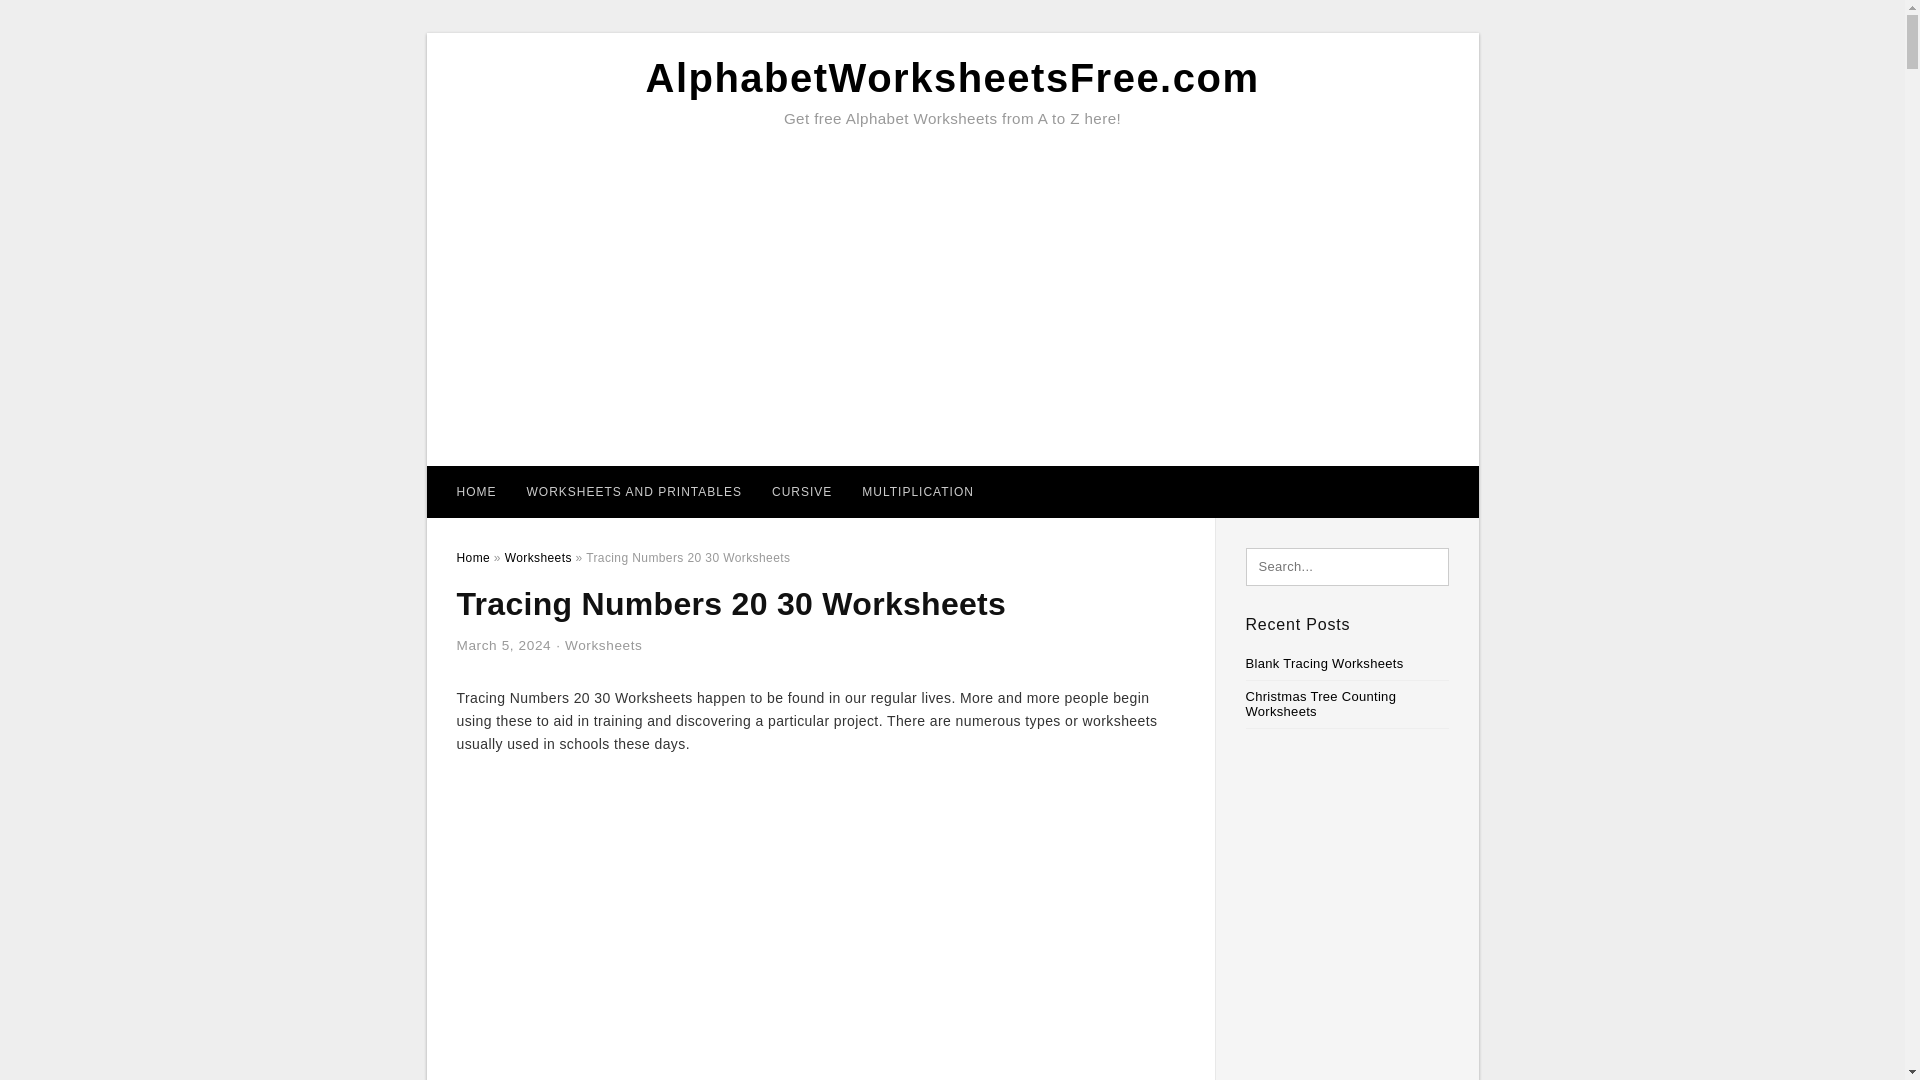 The image size is (1920, 1080). What do you see at coordinates (476, 492) in the screenshot?
I see `HOME` at bounding box center [476, 492].